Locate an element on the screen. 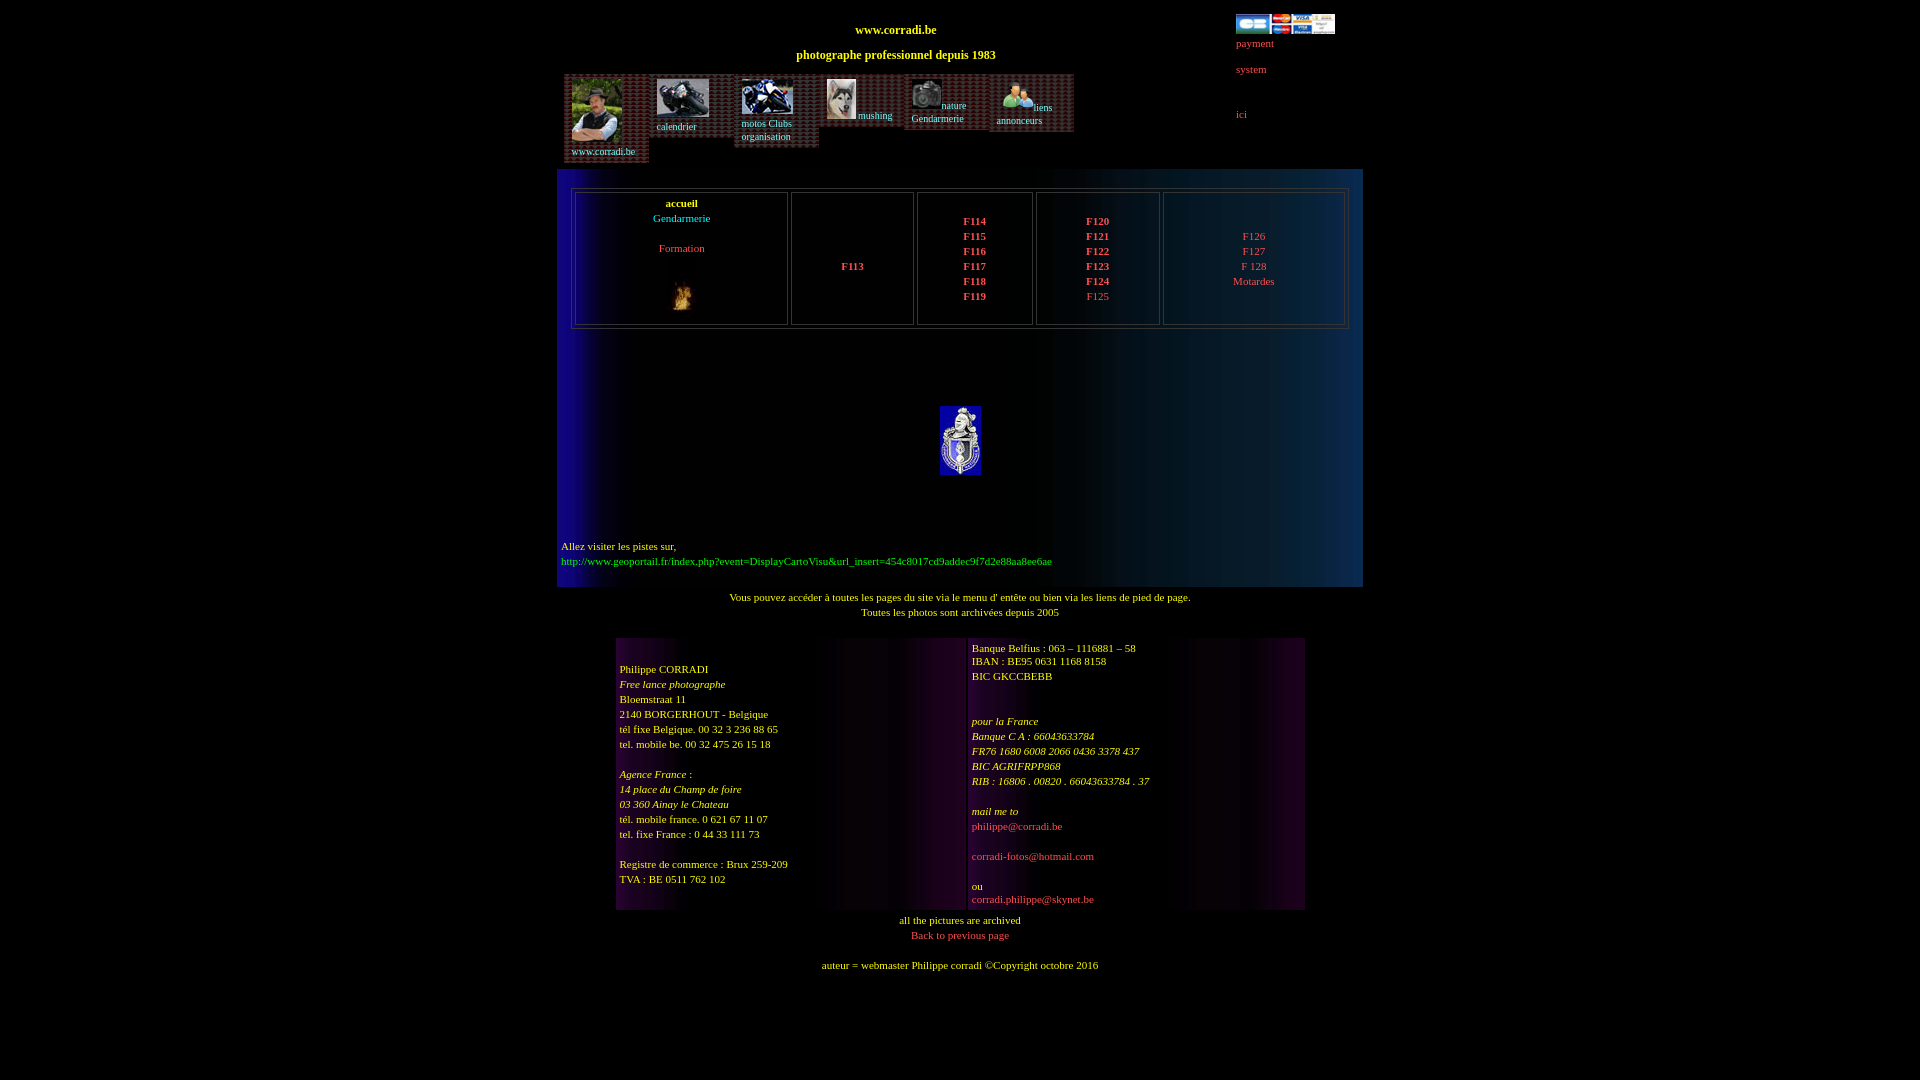 Image resolution: width=1920 pixels, height=1080 pixels. F120 is located at coordinates (1098, 220).